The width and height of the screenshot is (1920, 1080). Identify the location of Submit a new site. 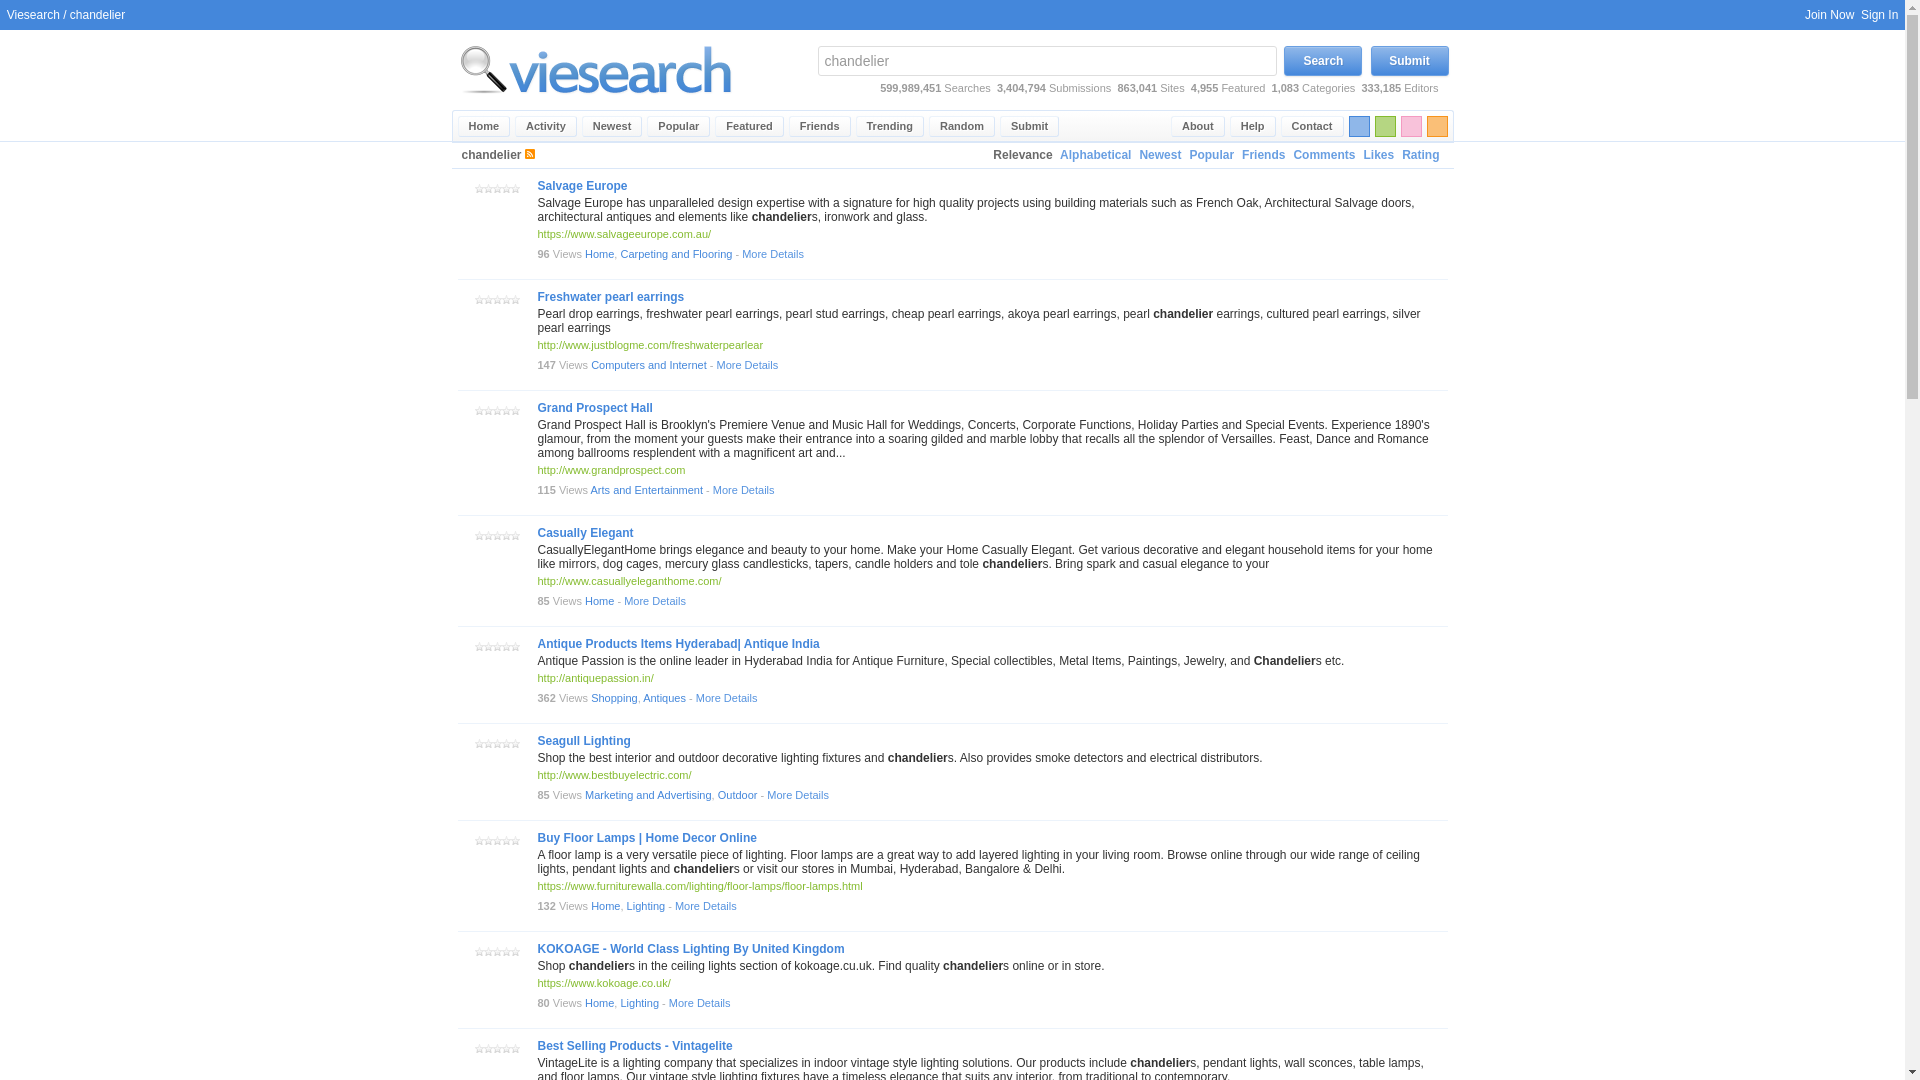
(1030, 126).